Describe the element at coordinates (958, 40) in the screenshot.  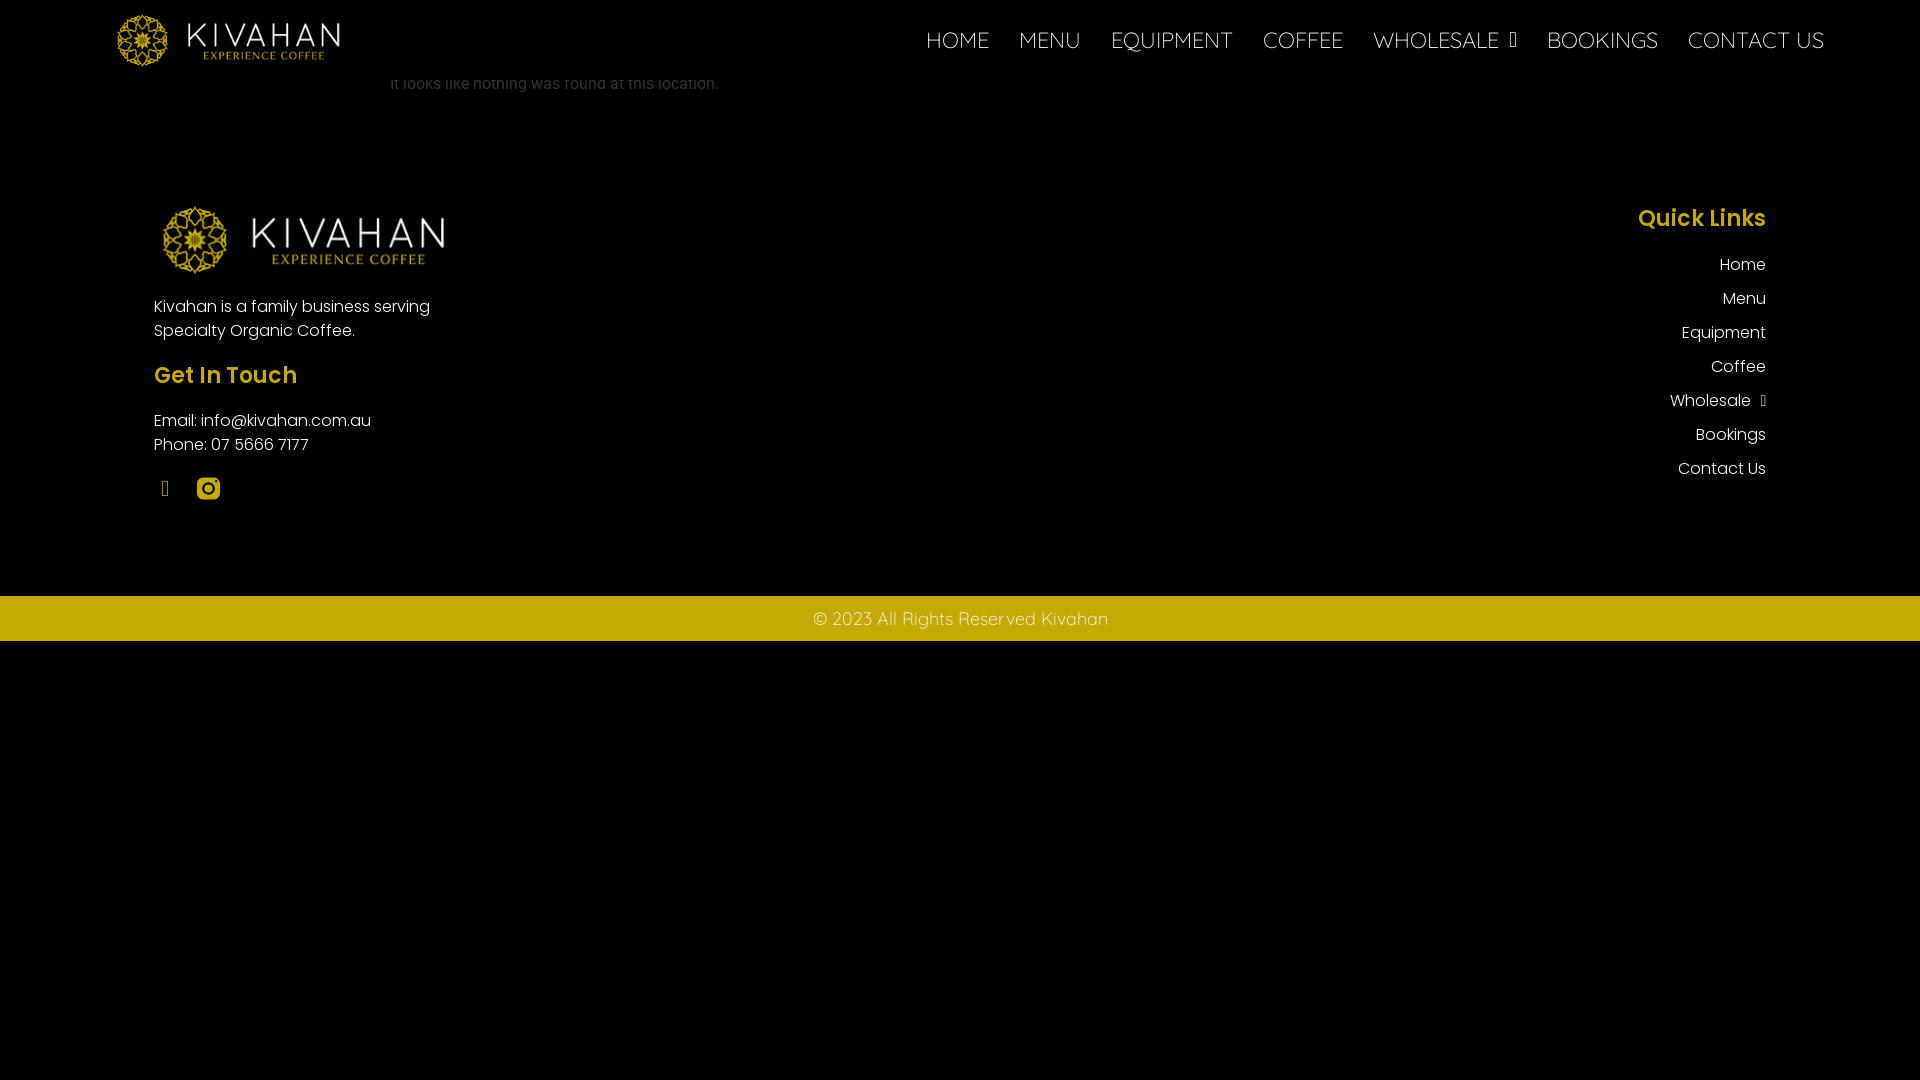
I see `HOME` at that location.